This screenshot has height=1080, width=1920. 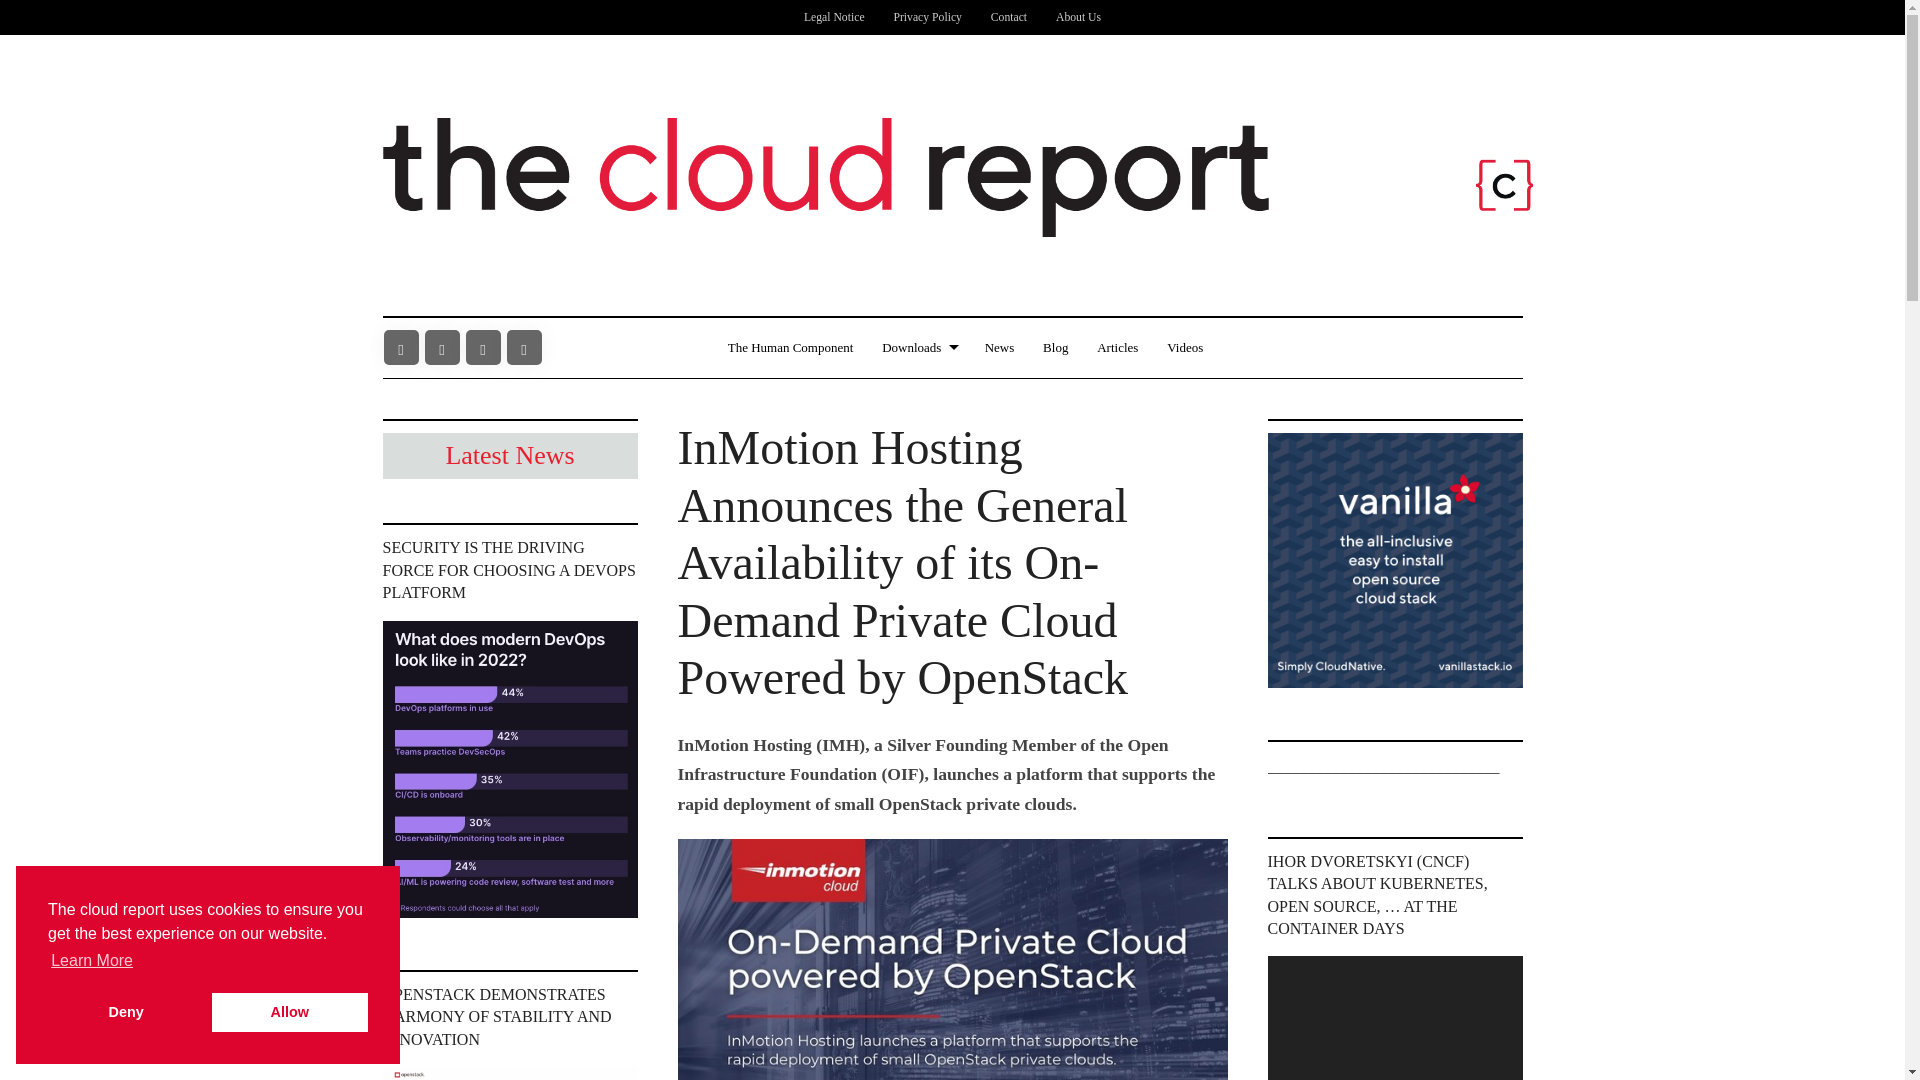 What do you see at coordinates (1117, 348) in the screenshot?
I see `Articles` at bounding box center [1117, 348].